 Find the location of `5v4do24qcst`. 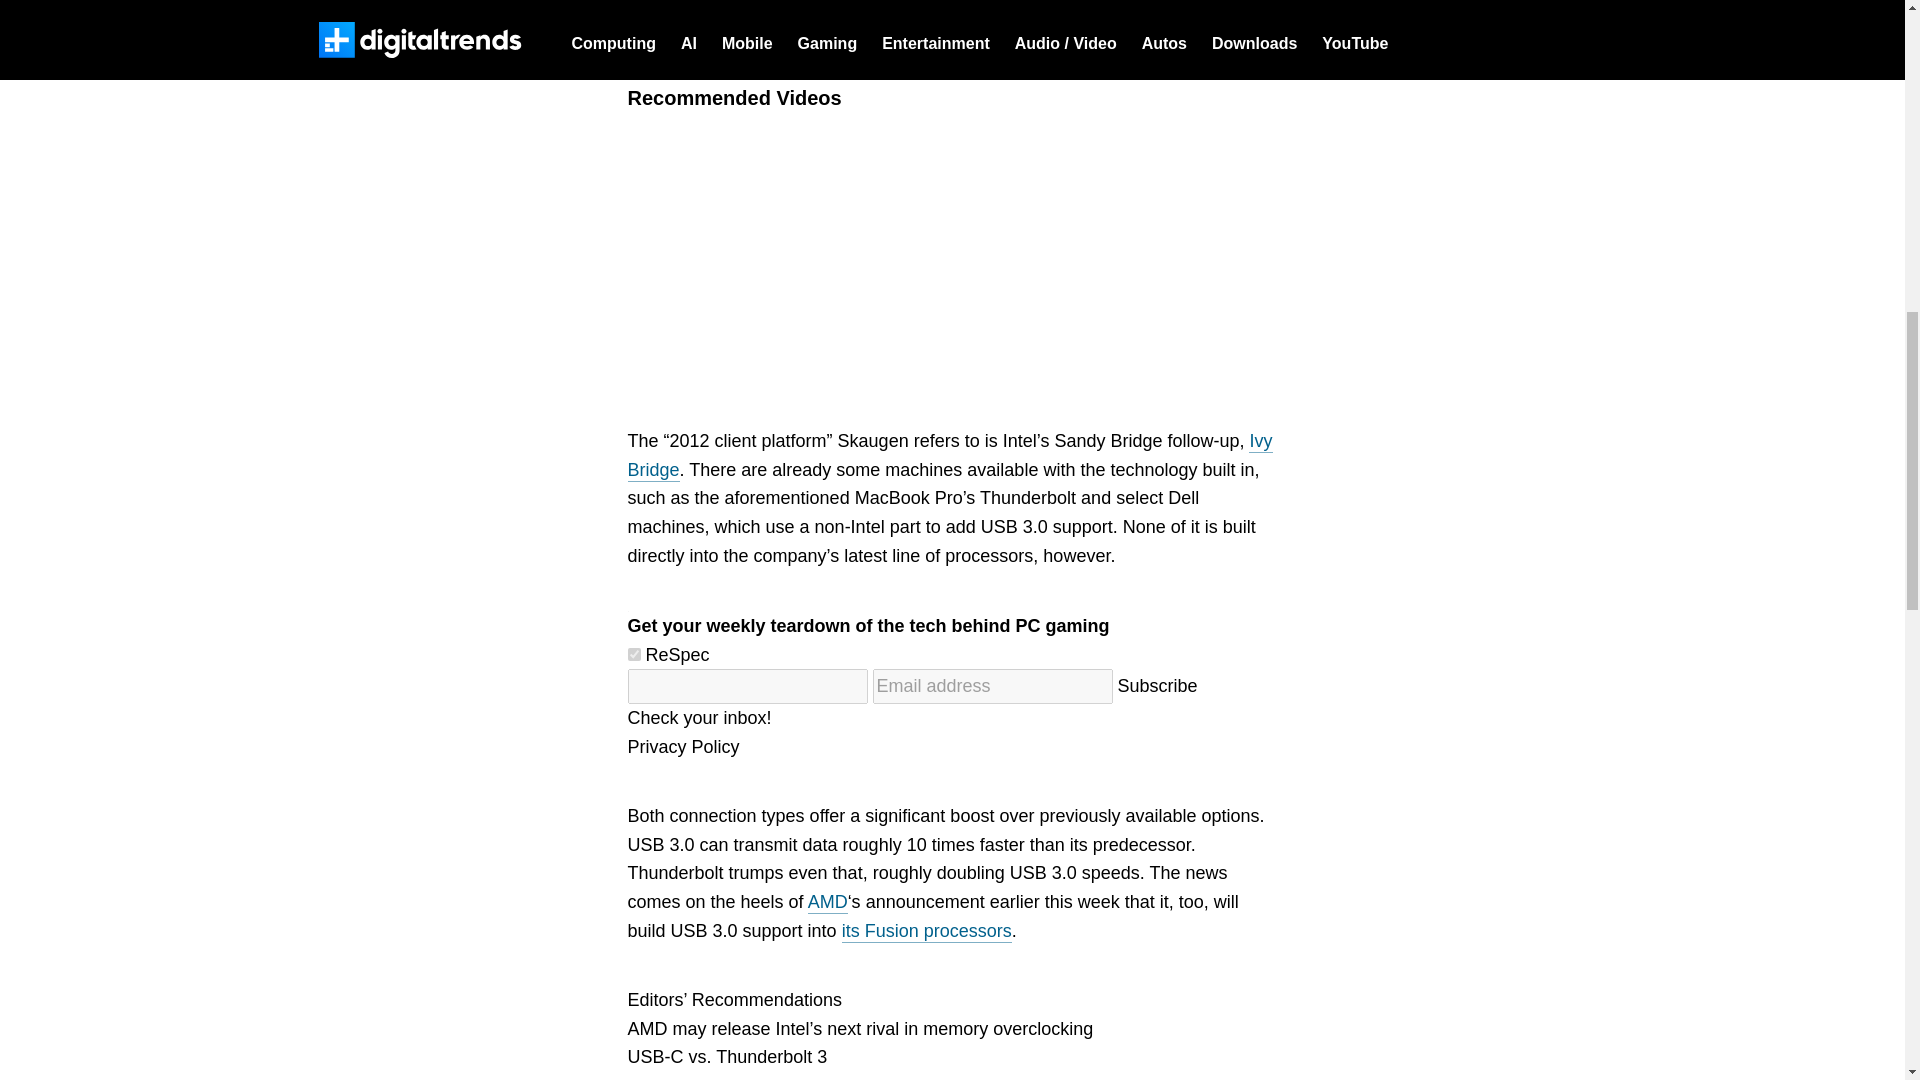

5v4do24qcst is located at coordinates (634, 654).